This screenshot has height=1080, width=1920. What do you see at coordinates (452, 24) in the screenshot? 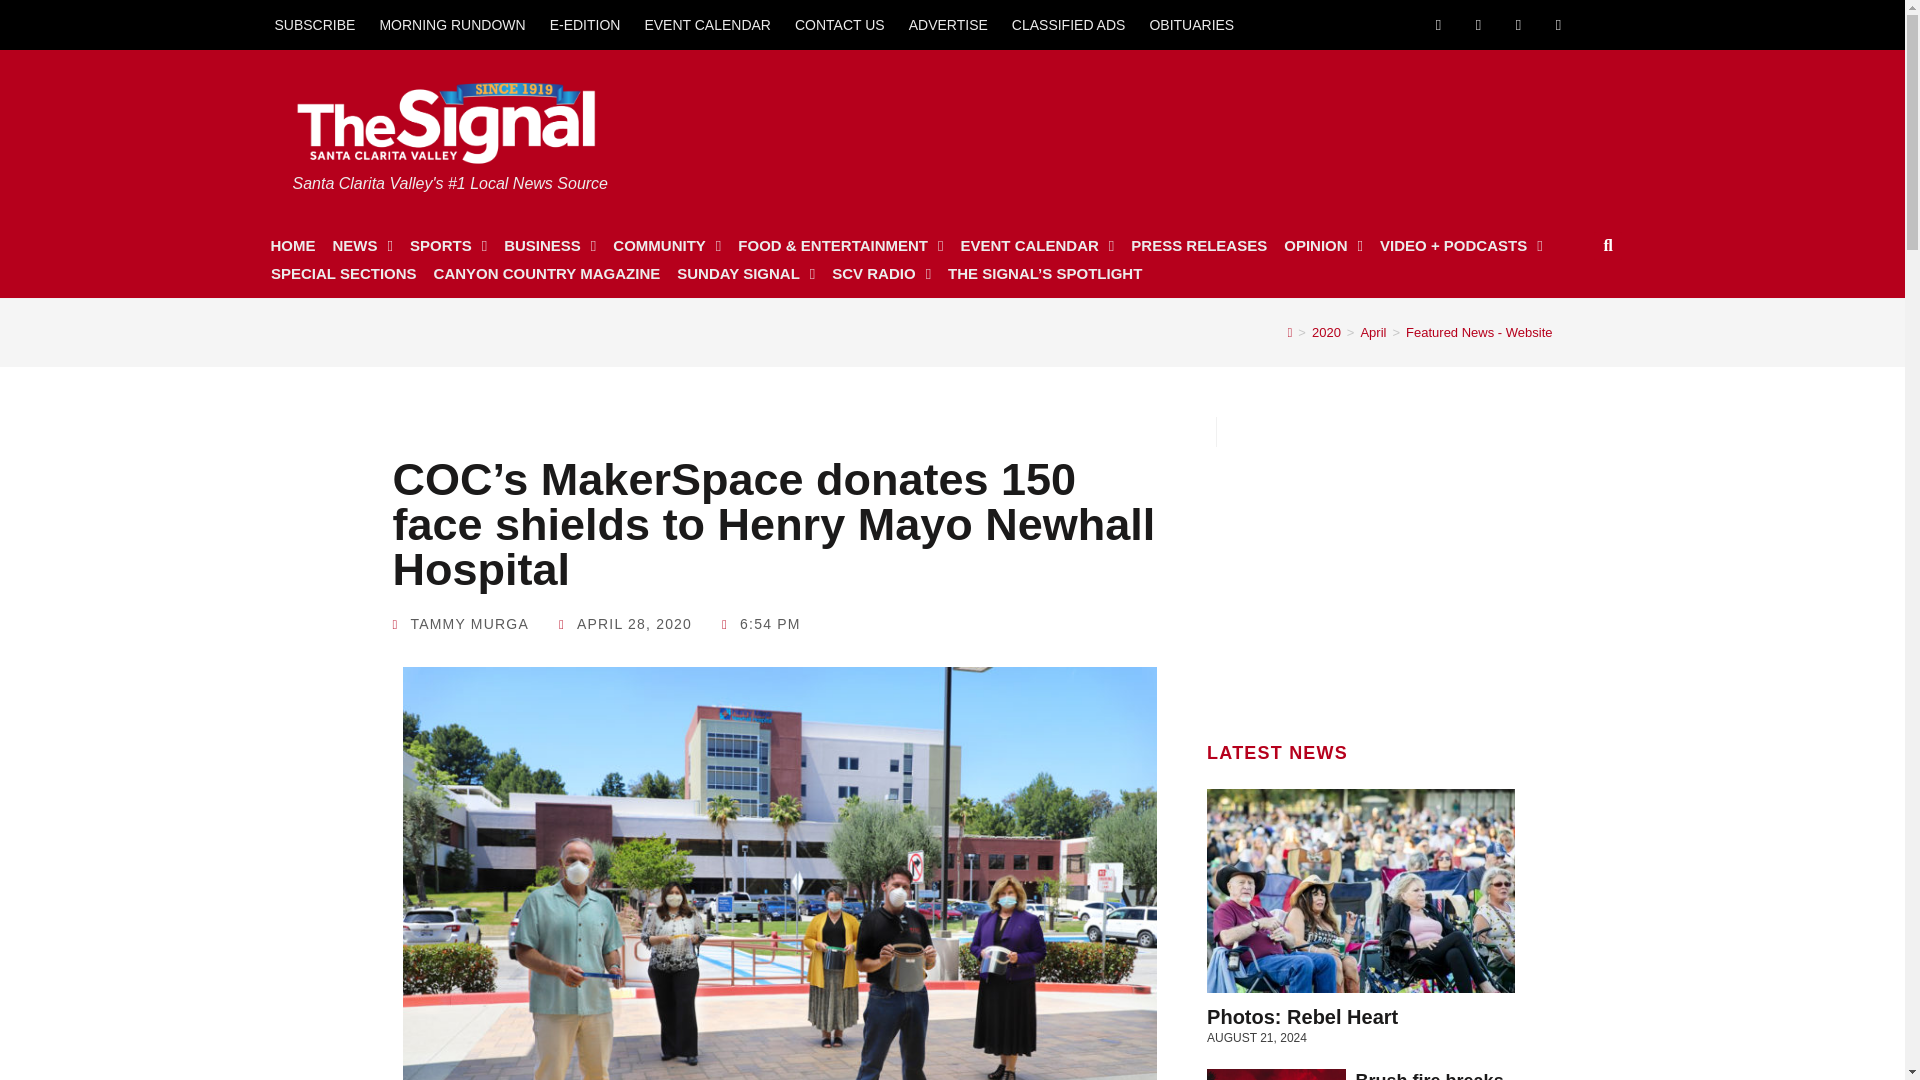
I see `MORNING RUNDOWN` at bounding box center [452, 24].